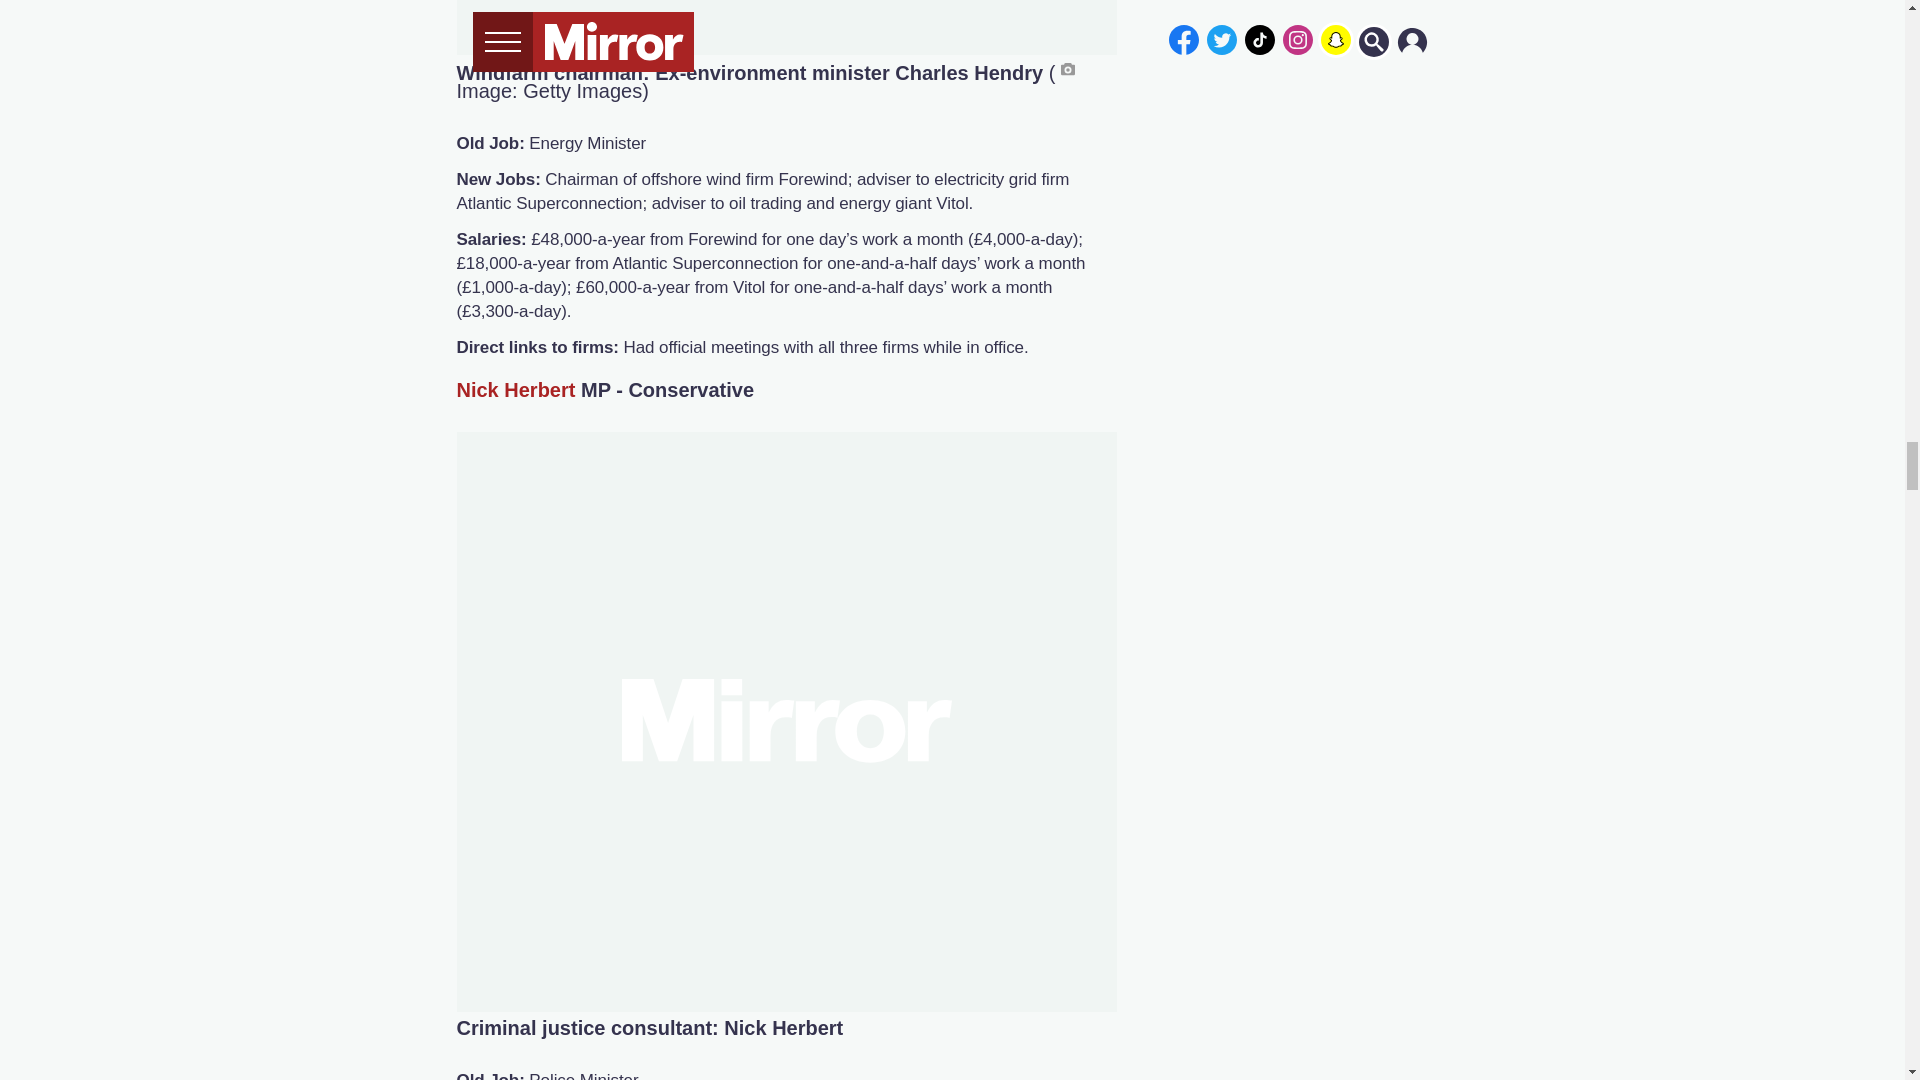 The image size is (1920, 1080). Describe the element at coordinates (515, 388) in the screenshot. I see `Nick Herbert` at that location.